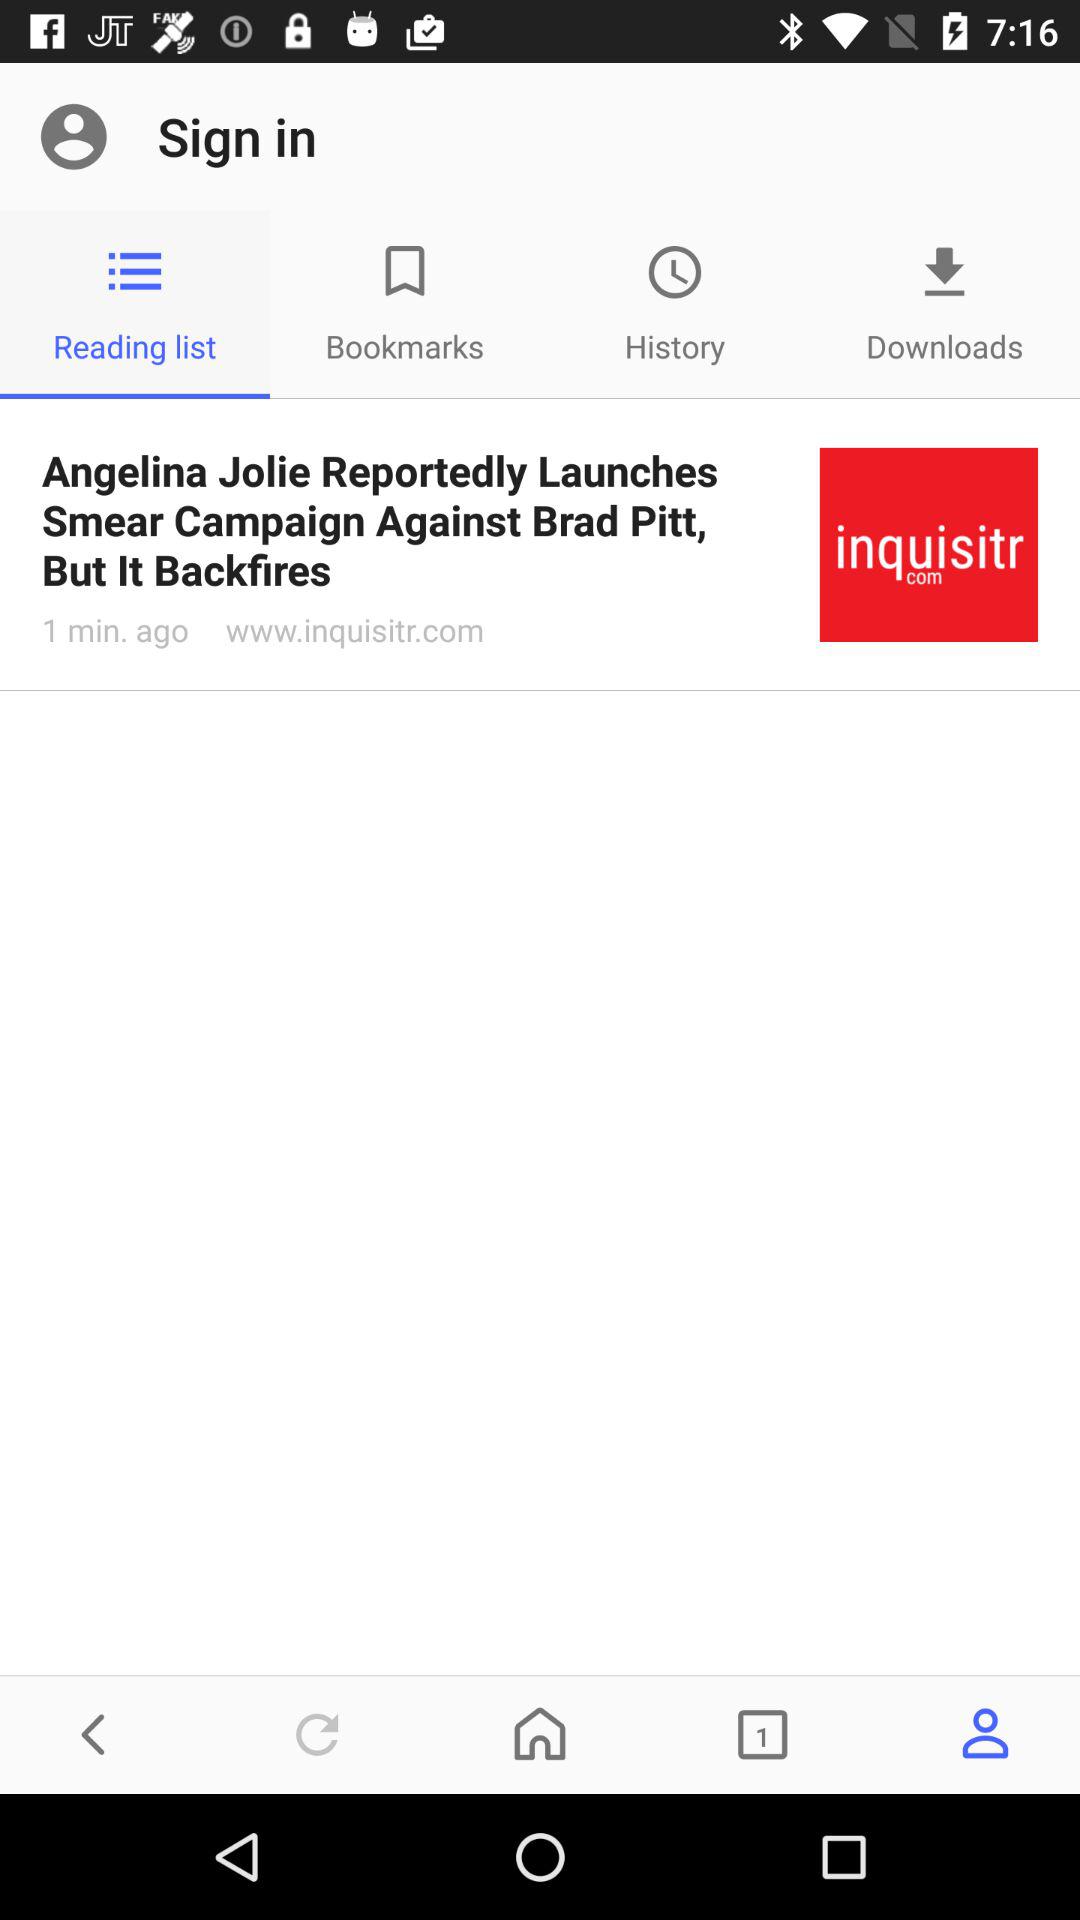 The image size is (1080, 1920). Describe the element at coordinates (73, 136) in the screenshot. I see `click app to the left of the sign in item` at that location.